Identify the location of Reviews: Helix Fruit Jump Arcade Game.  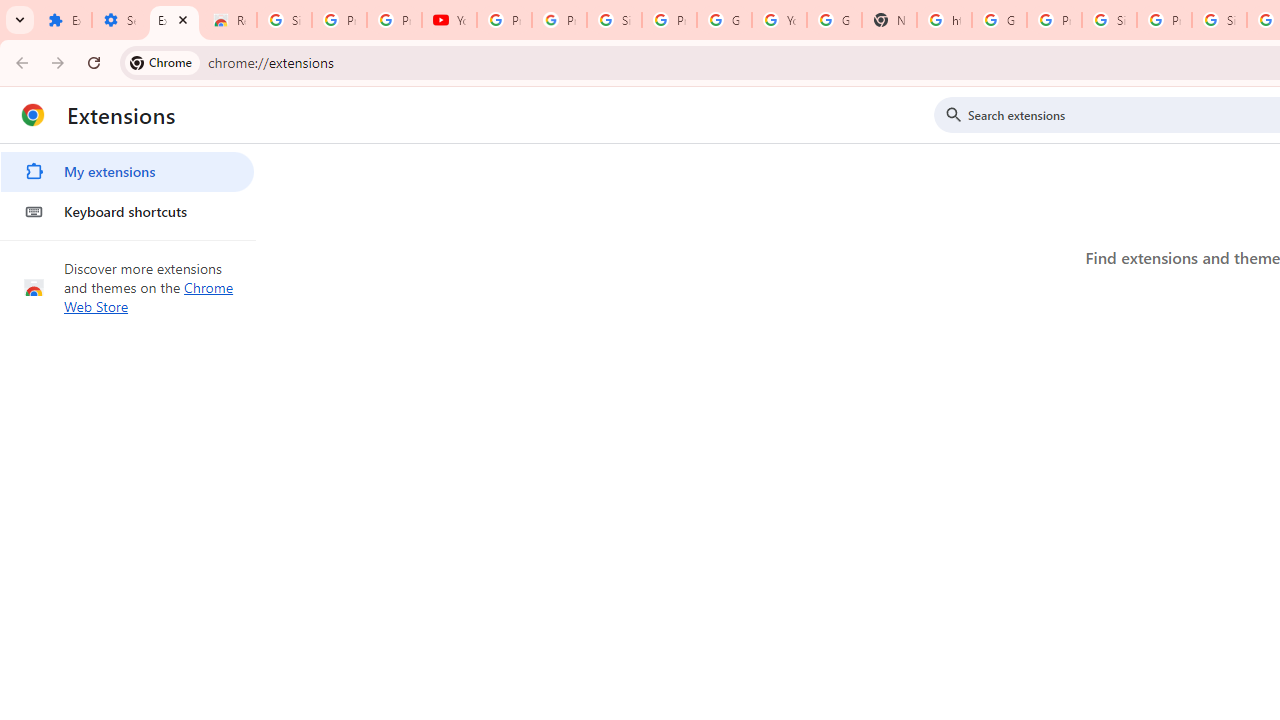
(230, 20).